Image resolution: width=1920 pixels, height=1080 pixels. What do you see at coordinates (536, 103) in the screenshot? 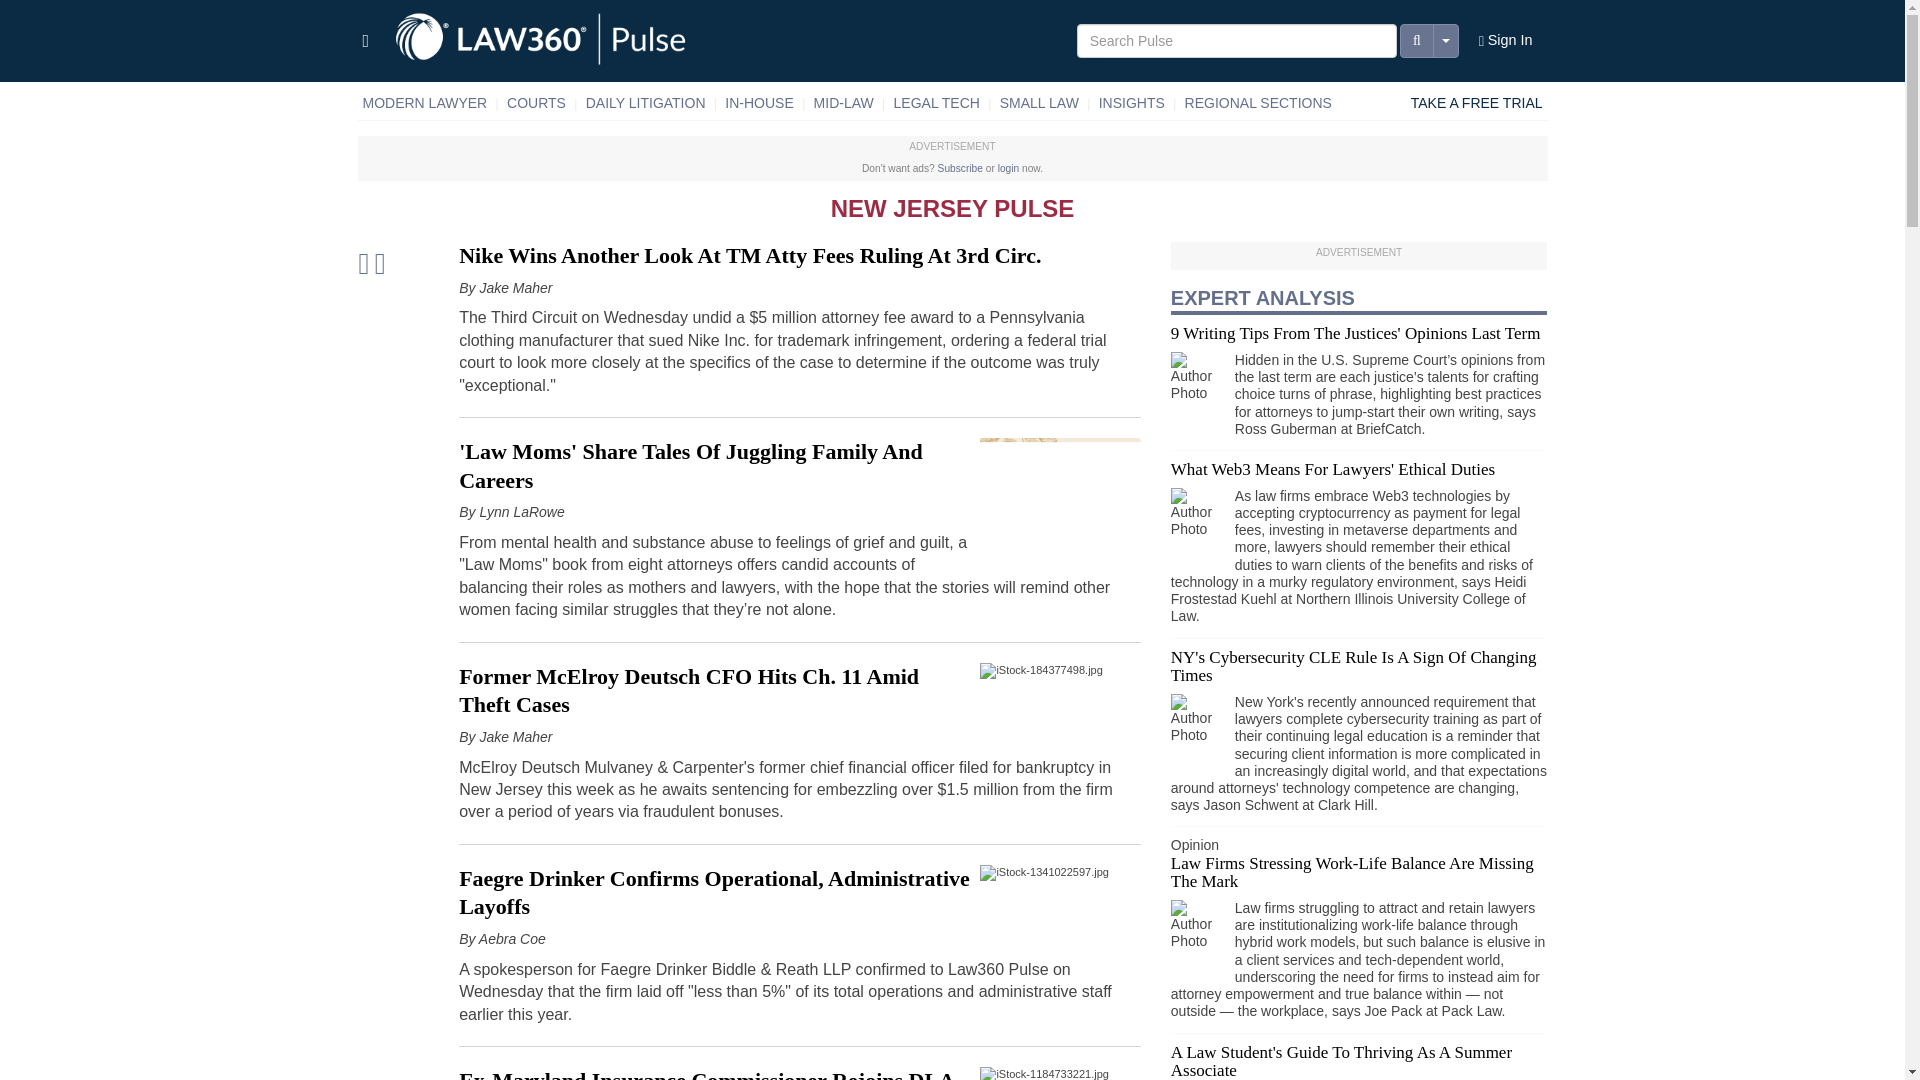
I see `COURTS` at bounding box center [536, 103].